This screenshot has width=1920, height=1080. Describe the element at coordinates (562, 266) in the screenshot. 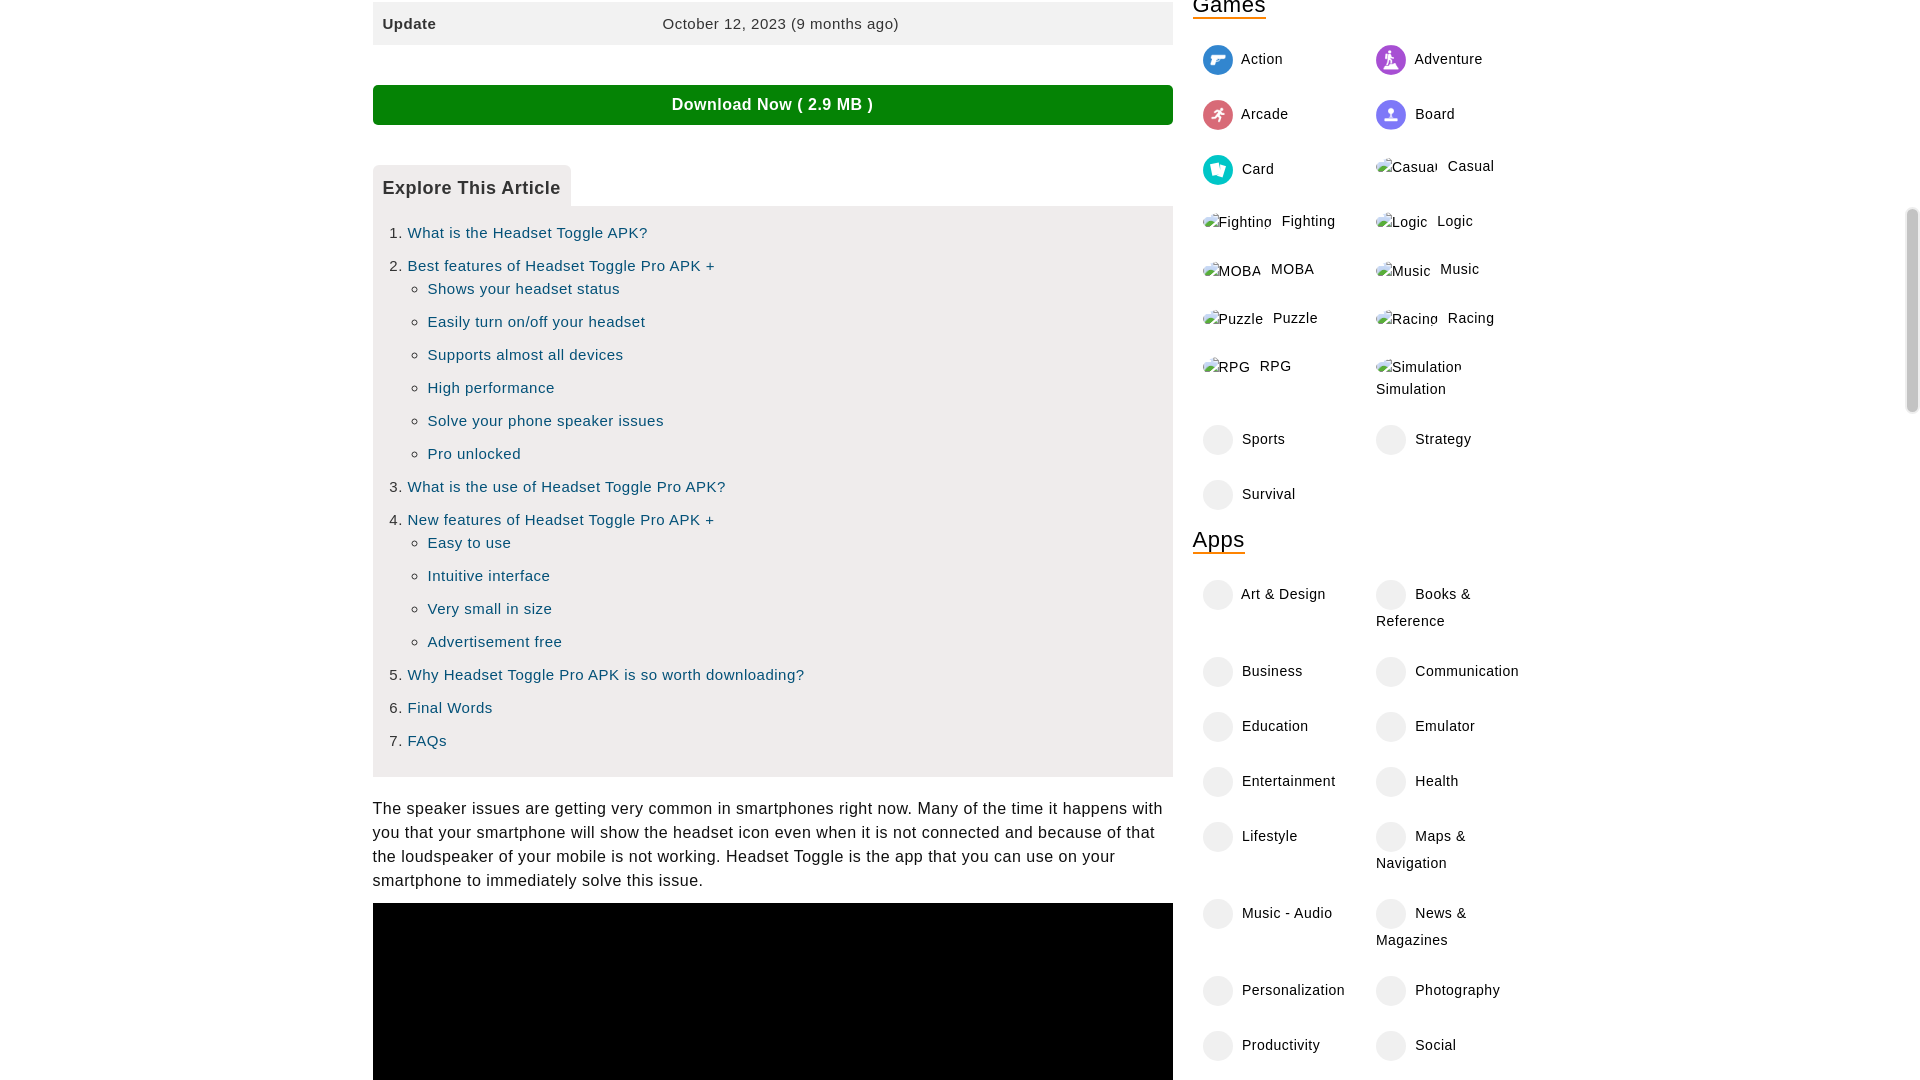

I see `Best features of Headset Toggle Pro APK` at that location.